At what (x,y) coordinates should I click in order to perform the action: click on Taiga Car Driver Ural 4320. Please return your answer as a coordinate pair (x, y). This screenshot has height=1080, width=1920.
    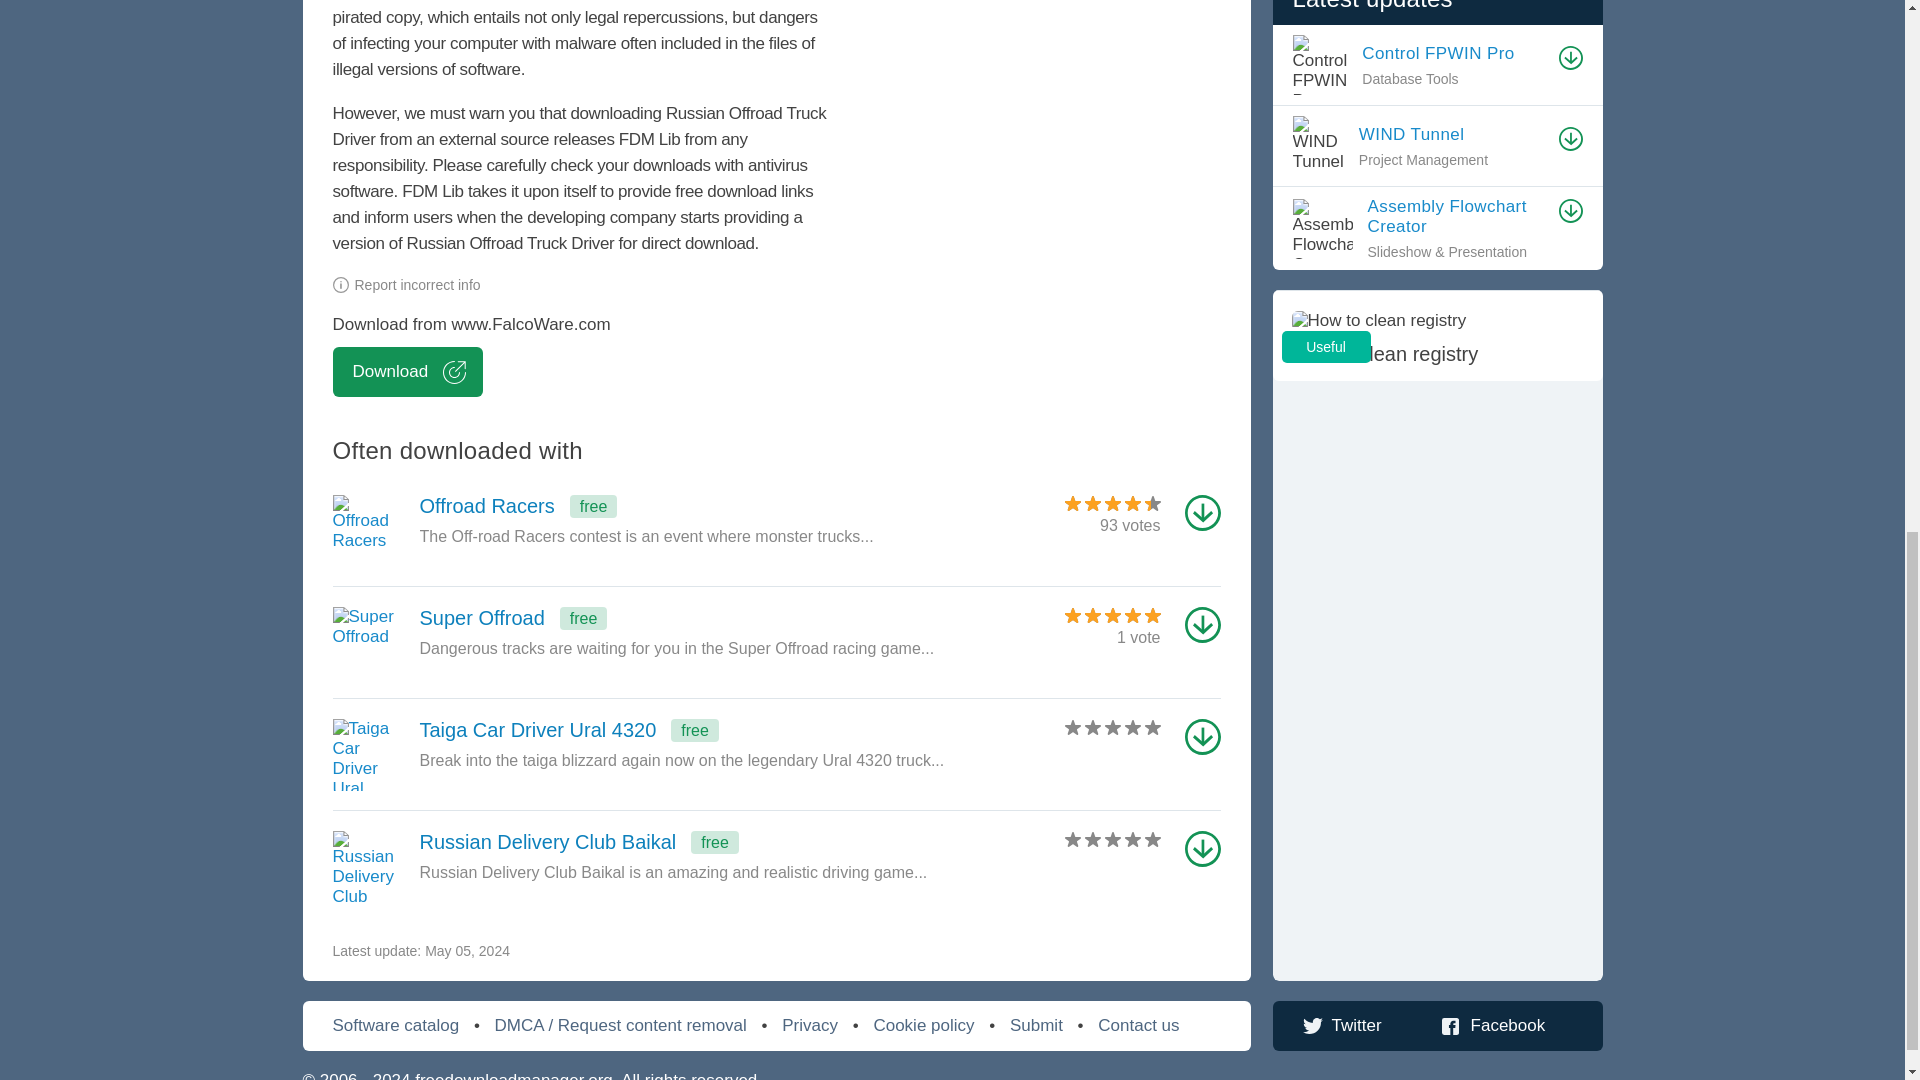
    Looking at the image, I should click on (688, 734).